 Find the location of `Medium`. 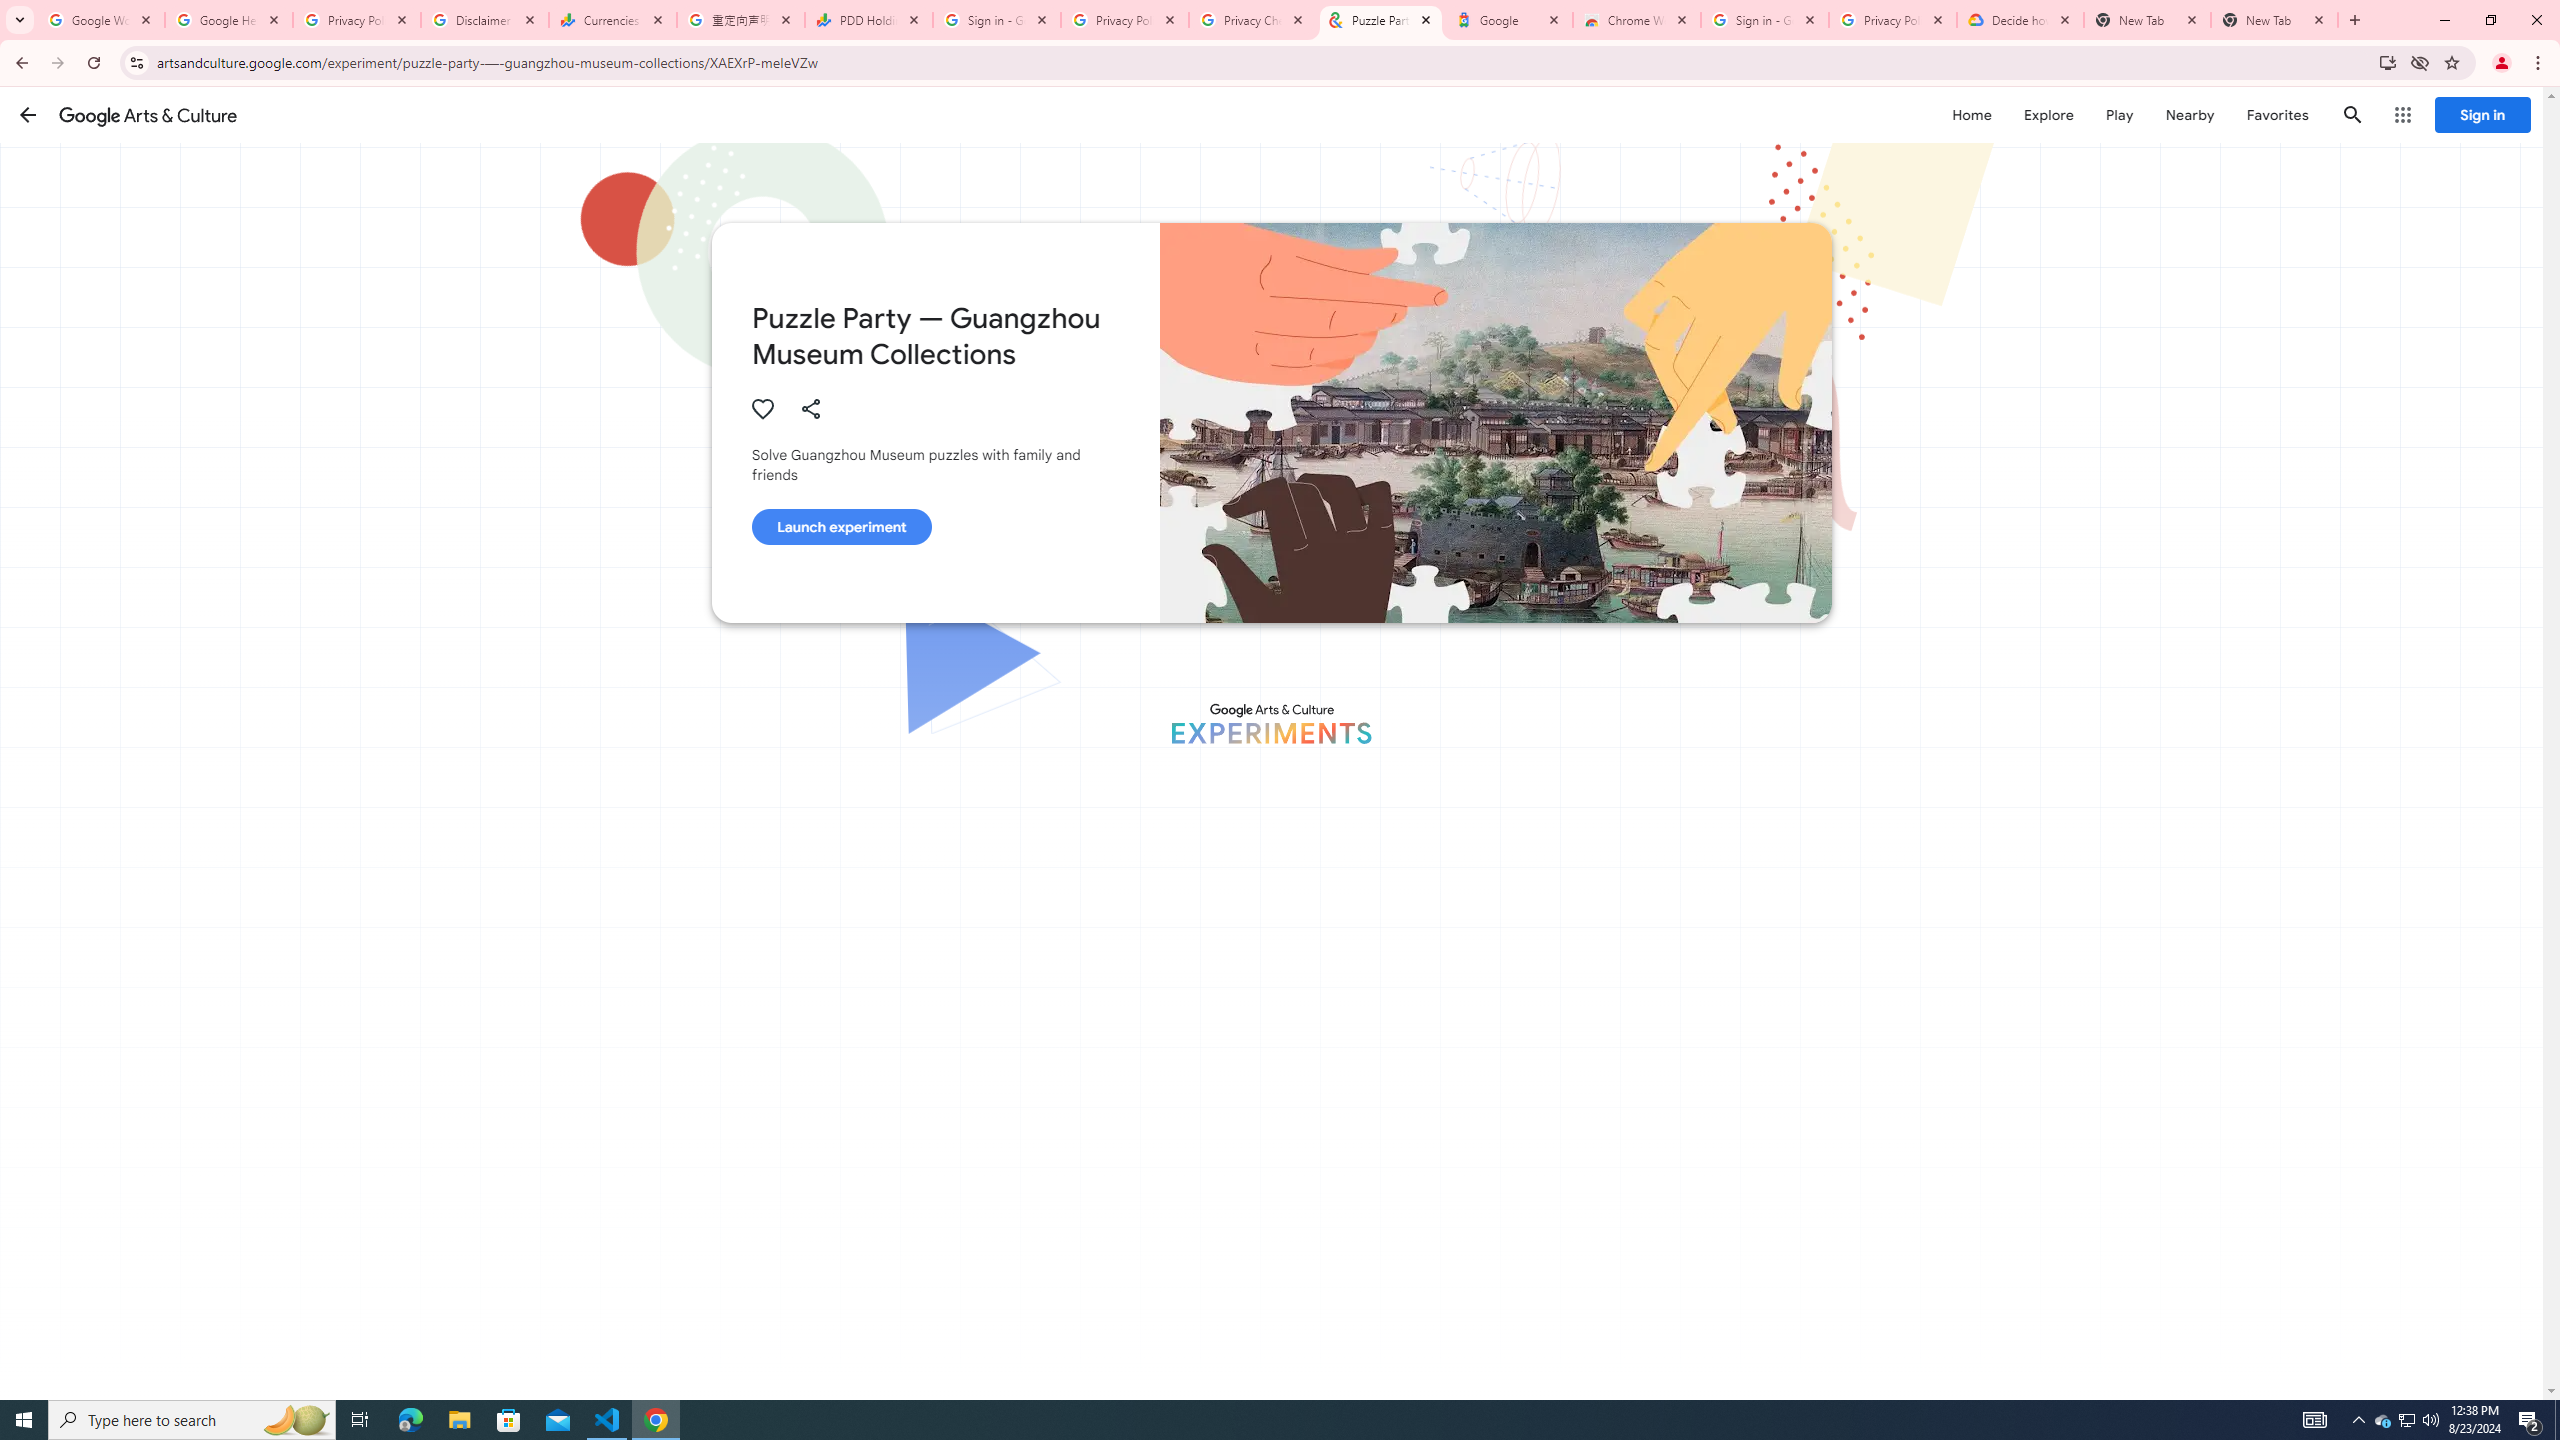

Medium is located at coordinates (1260, 1369).